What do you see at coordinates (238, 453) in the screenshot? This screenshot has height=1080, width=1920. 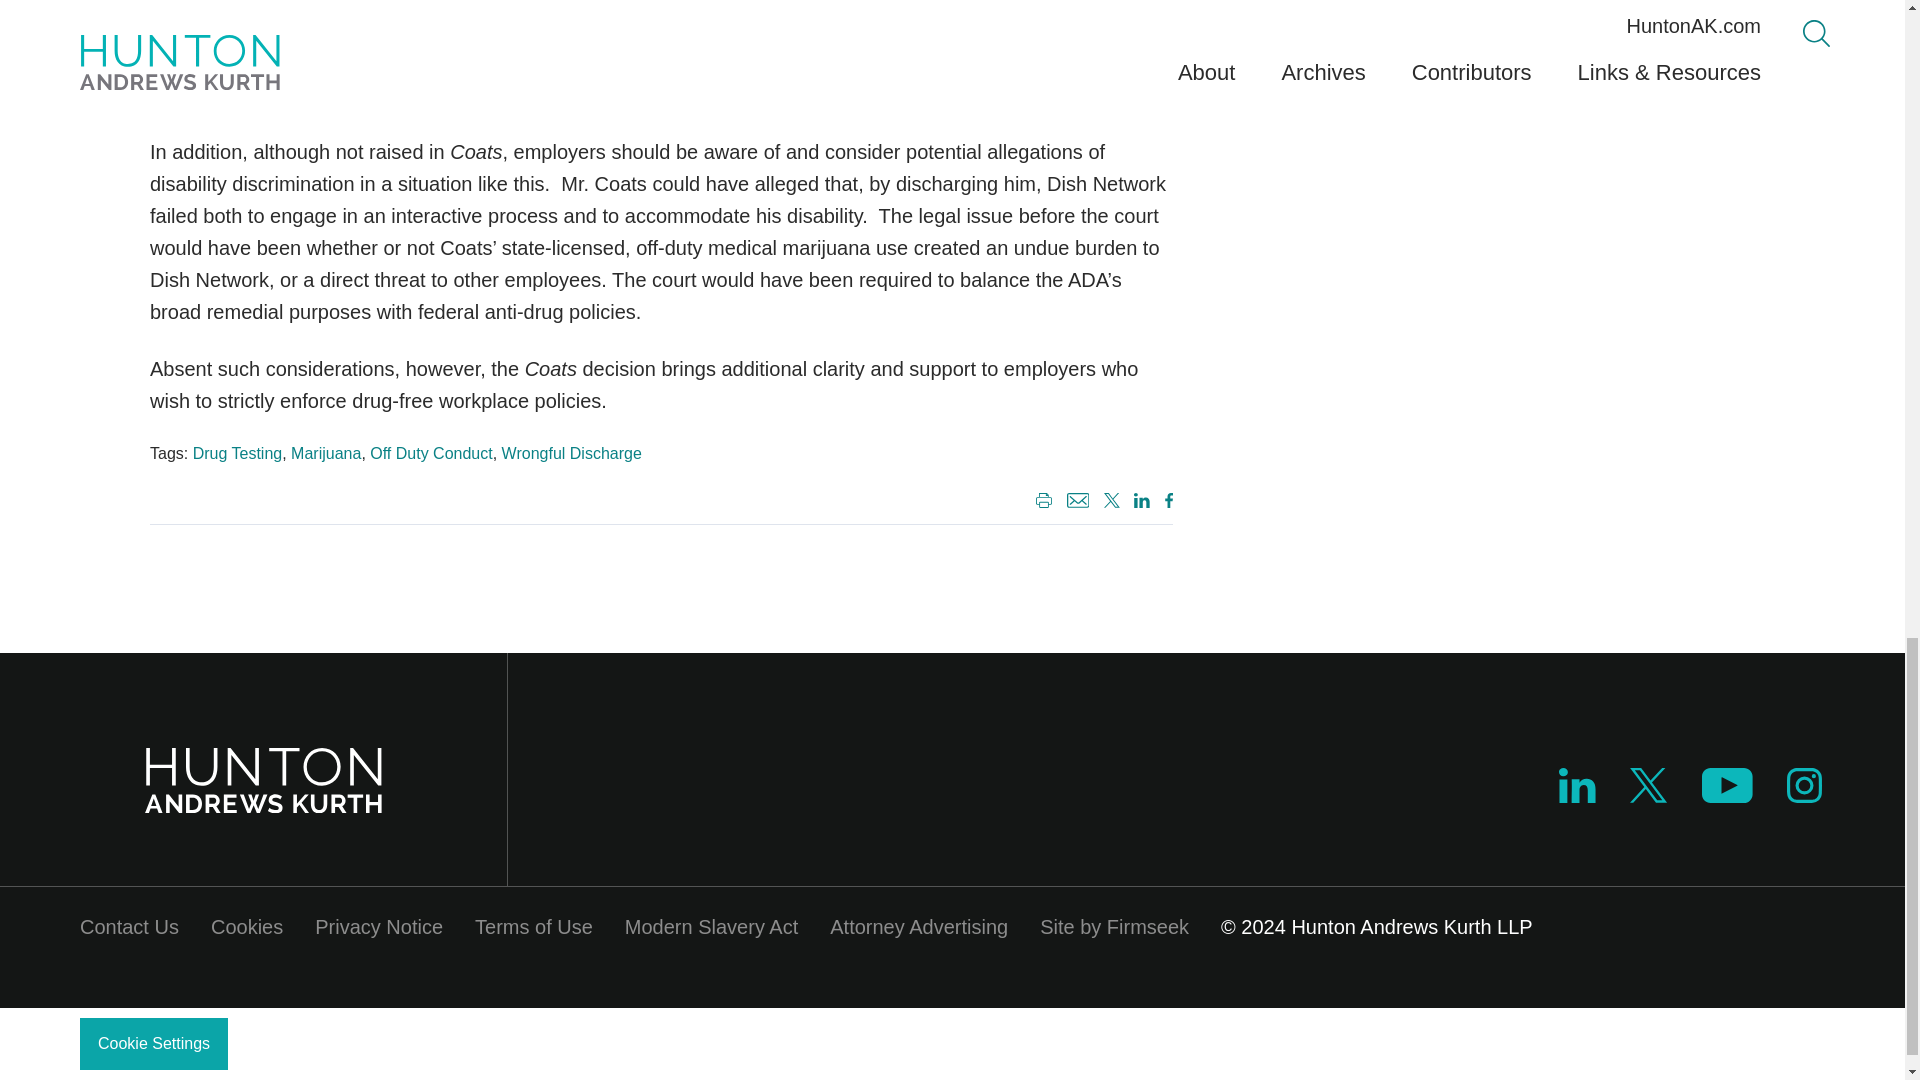 I see `Drug Testing` at bounding box center [238, 453].